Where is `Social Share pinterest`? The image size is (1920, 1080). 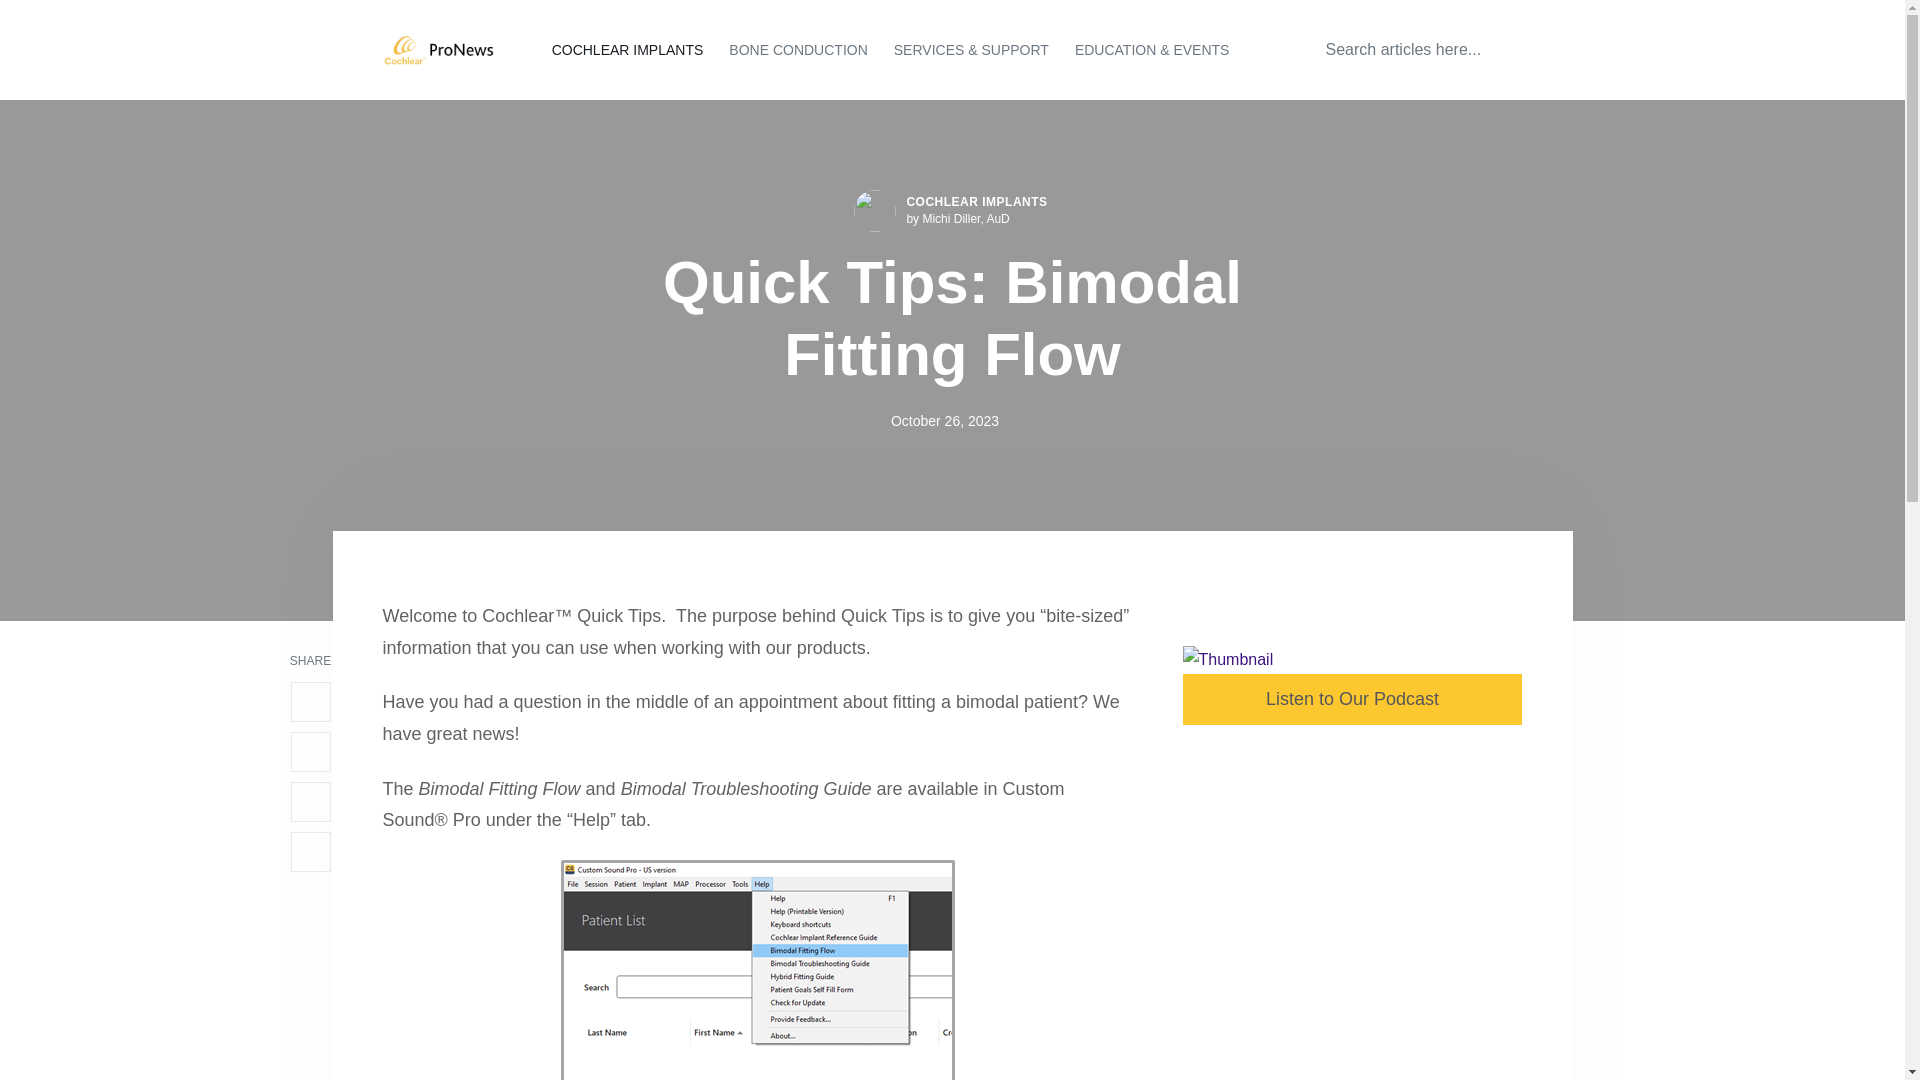
Social Share pinterest is located at coordinates (310, 851).